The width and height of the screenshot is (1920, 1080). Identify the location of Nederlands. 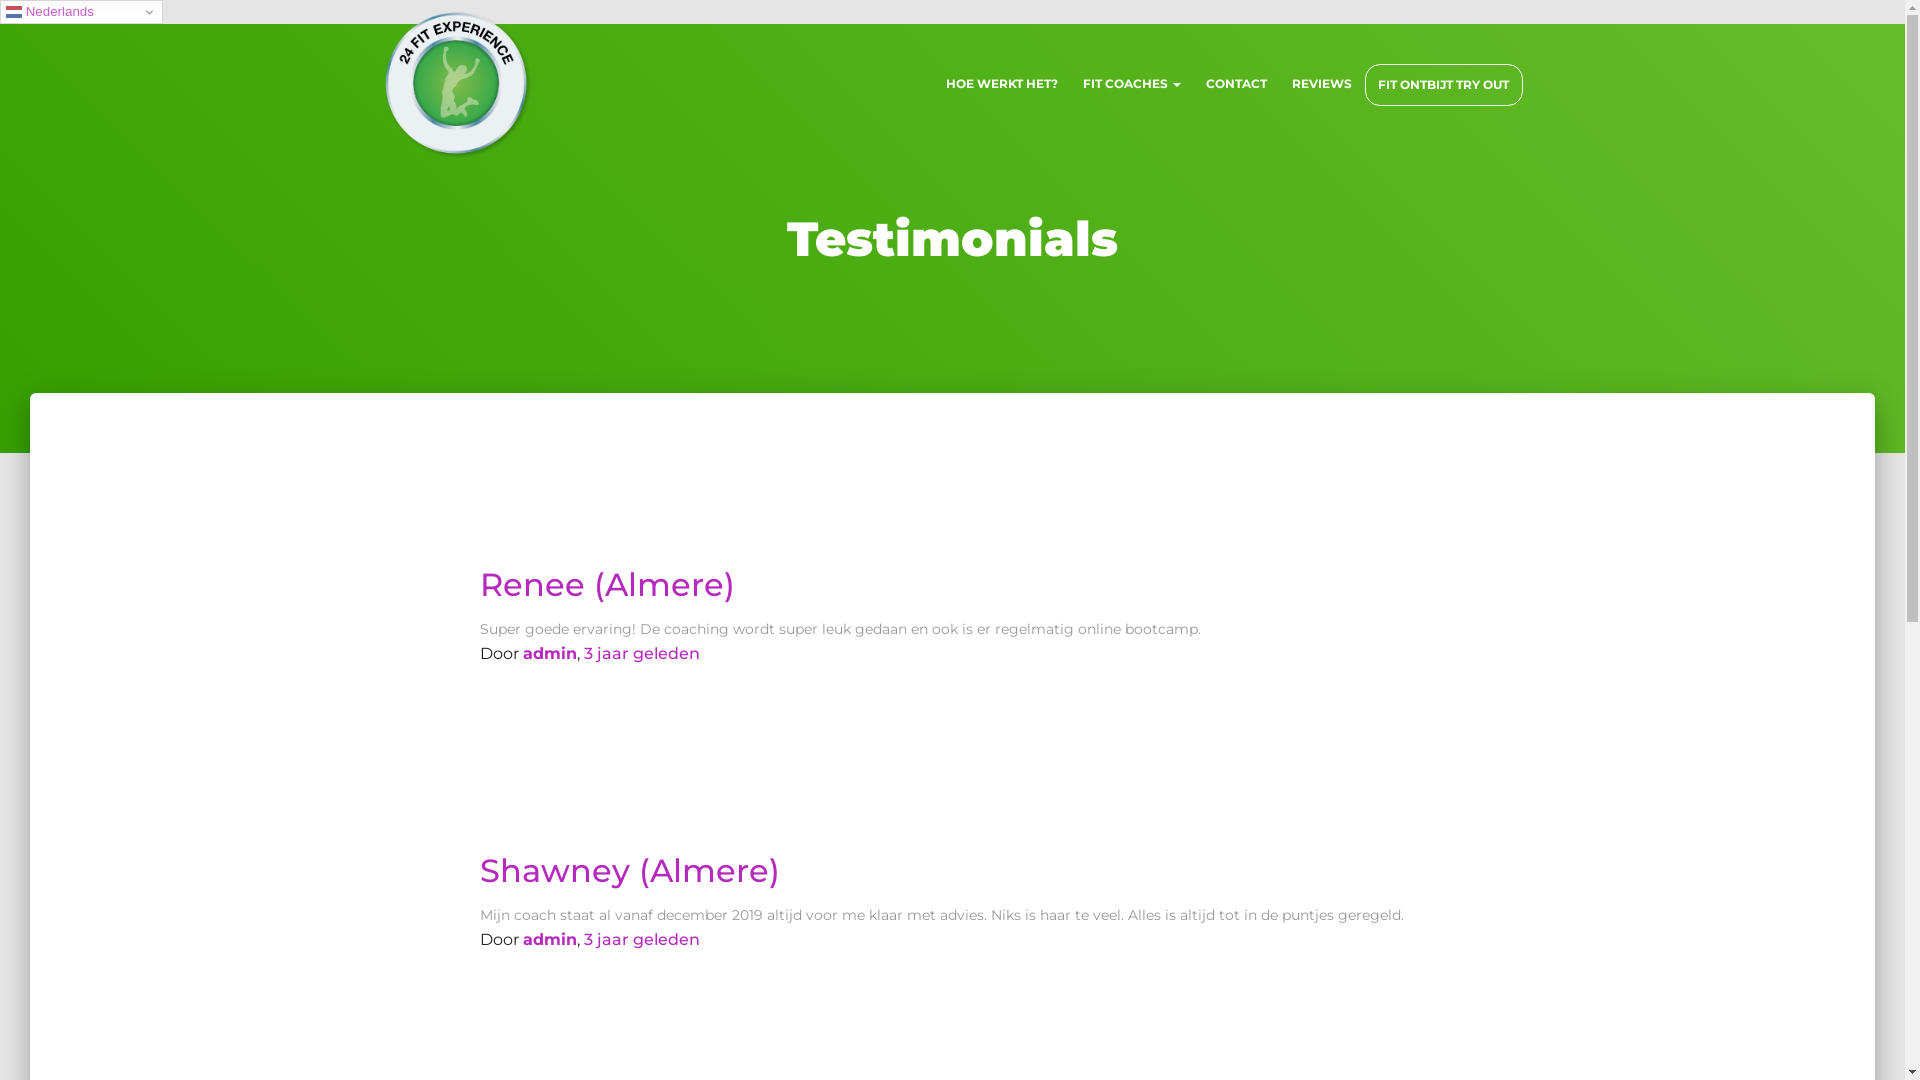
(82, 12).